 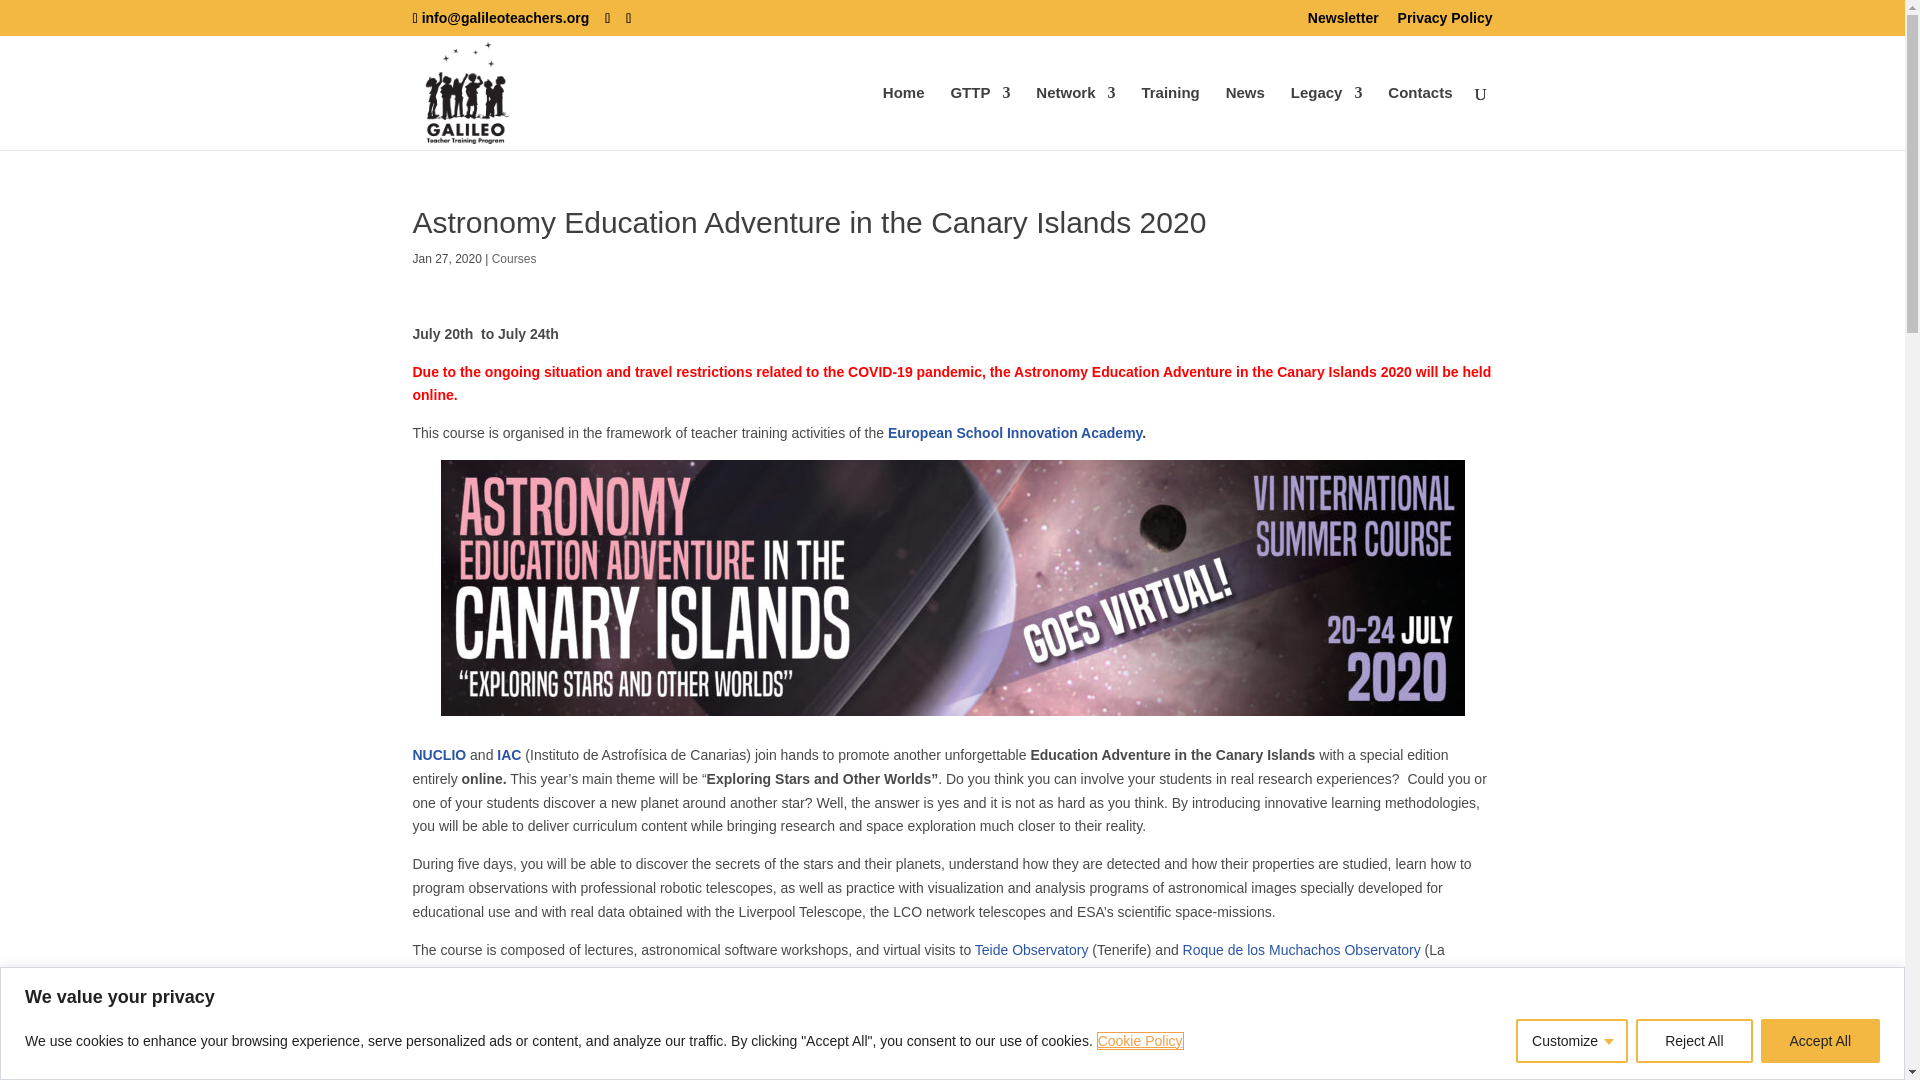 What do you see at coordinates (1420, 118) in the screenshot?
I see `Contacts` at bounding box center [1420, 118].